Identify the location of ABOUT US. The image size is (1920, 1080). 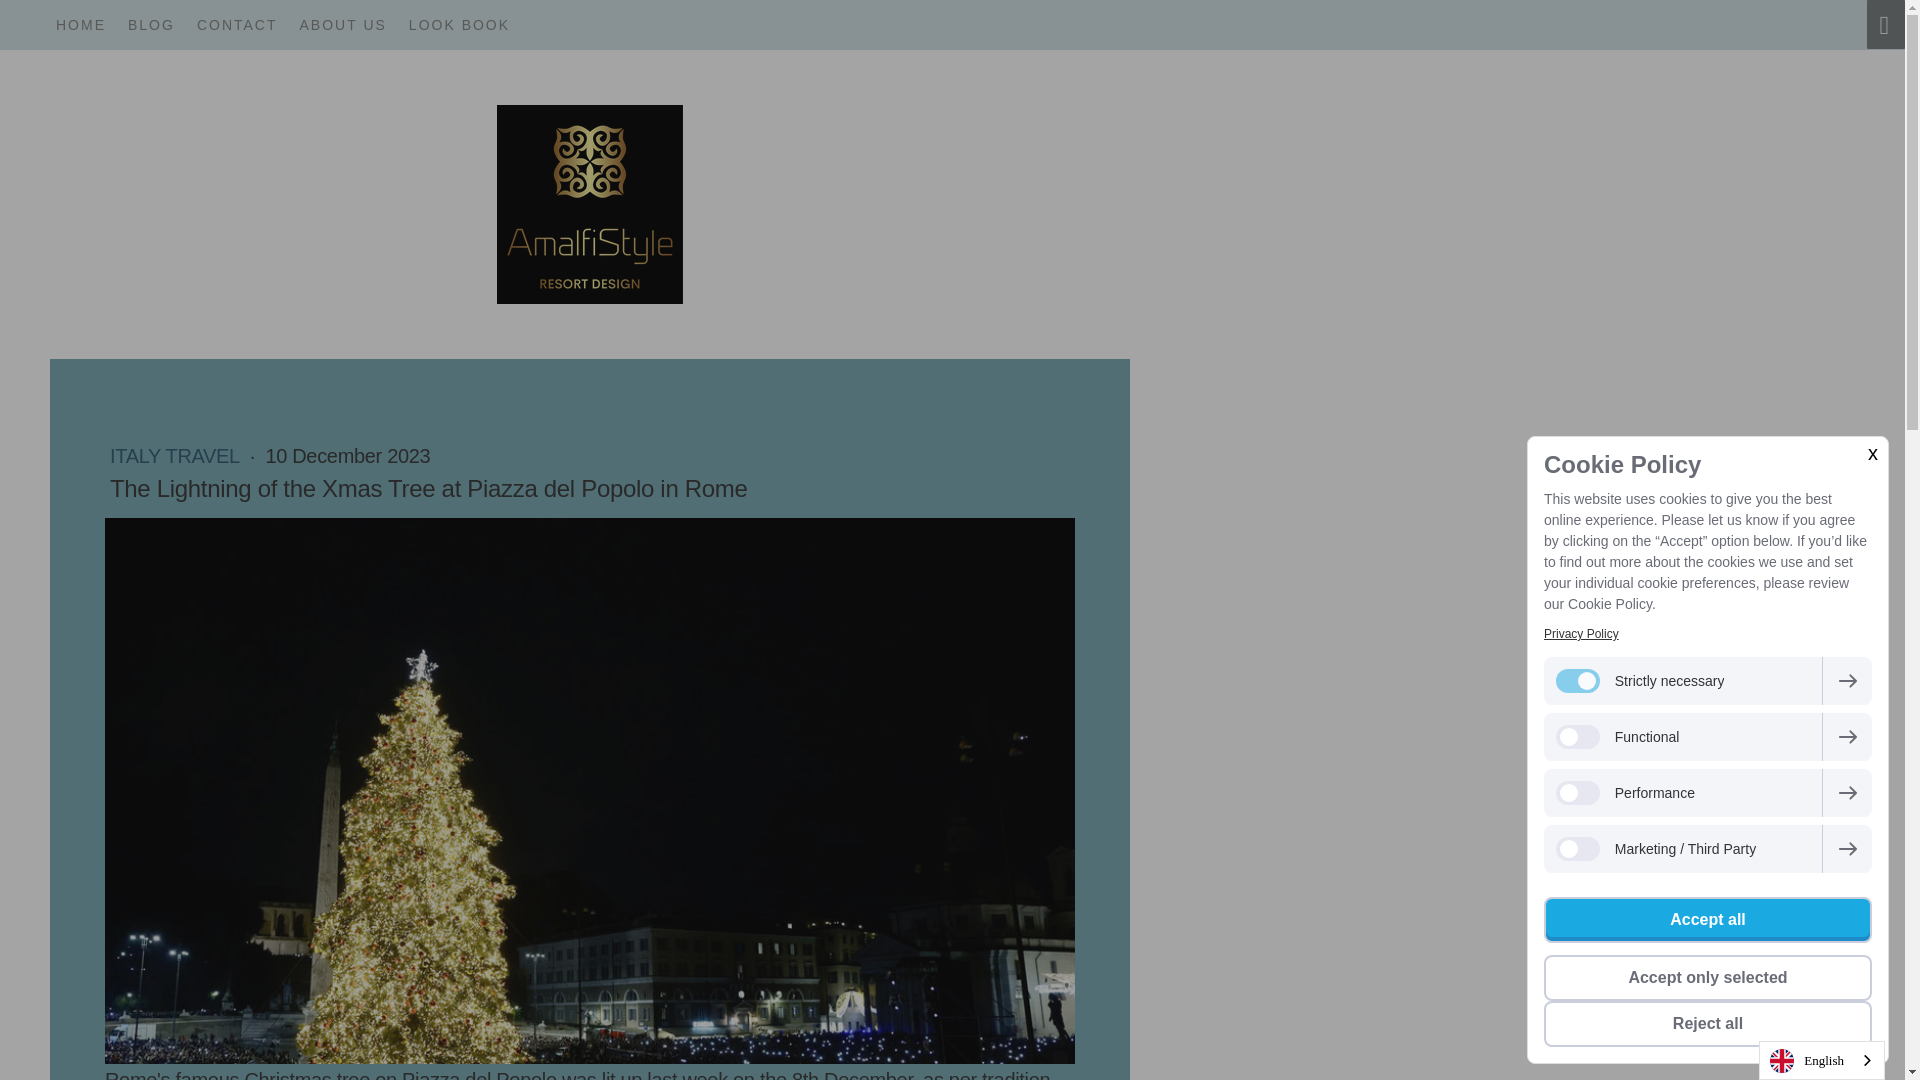
(343, 24).